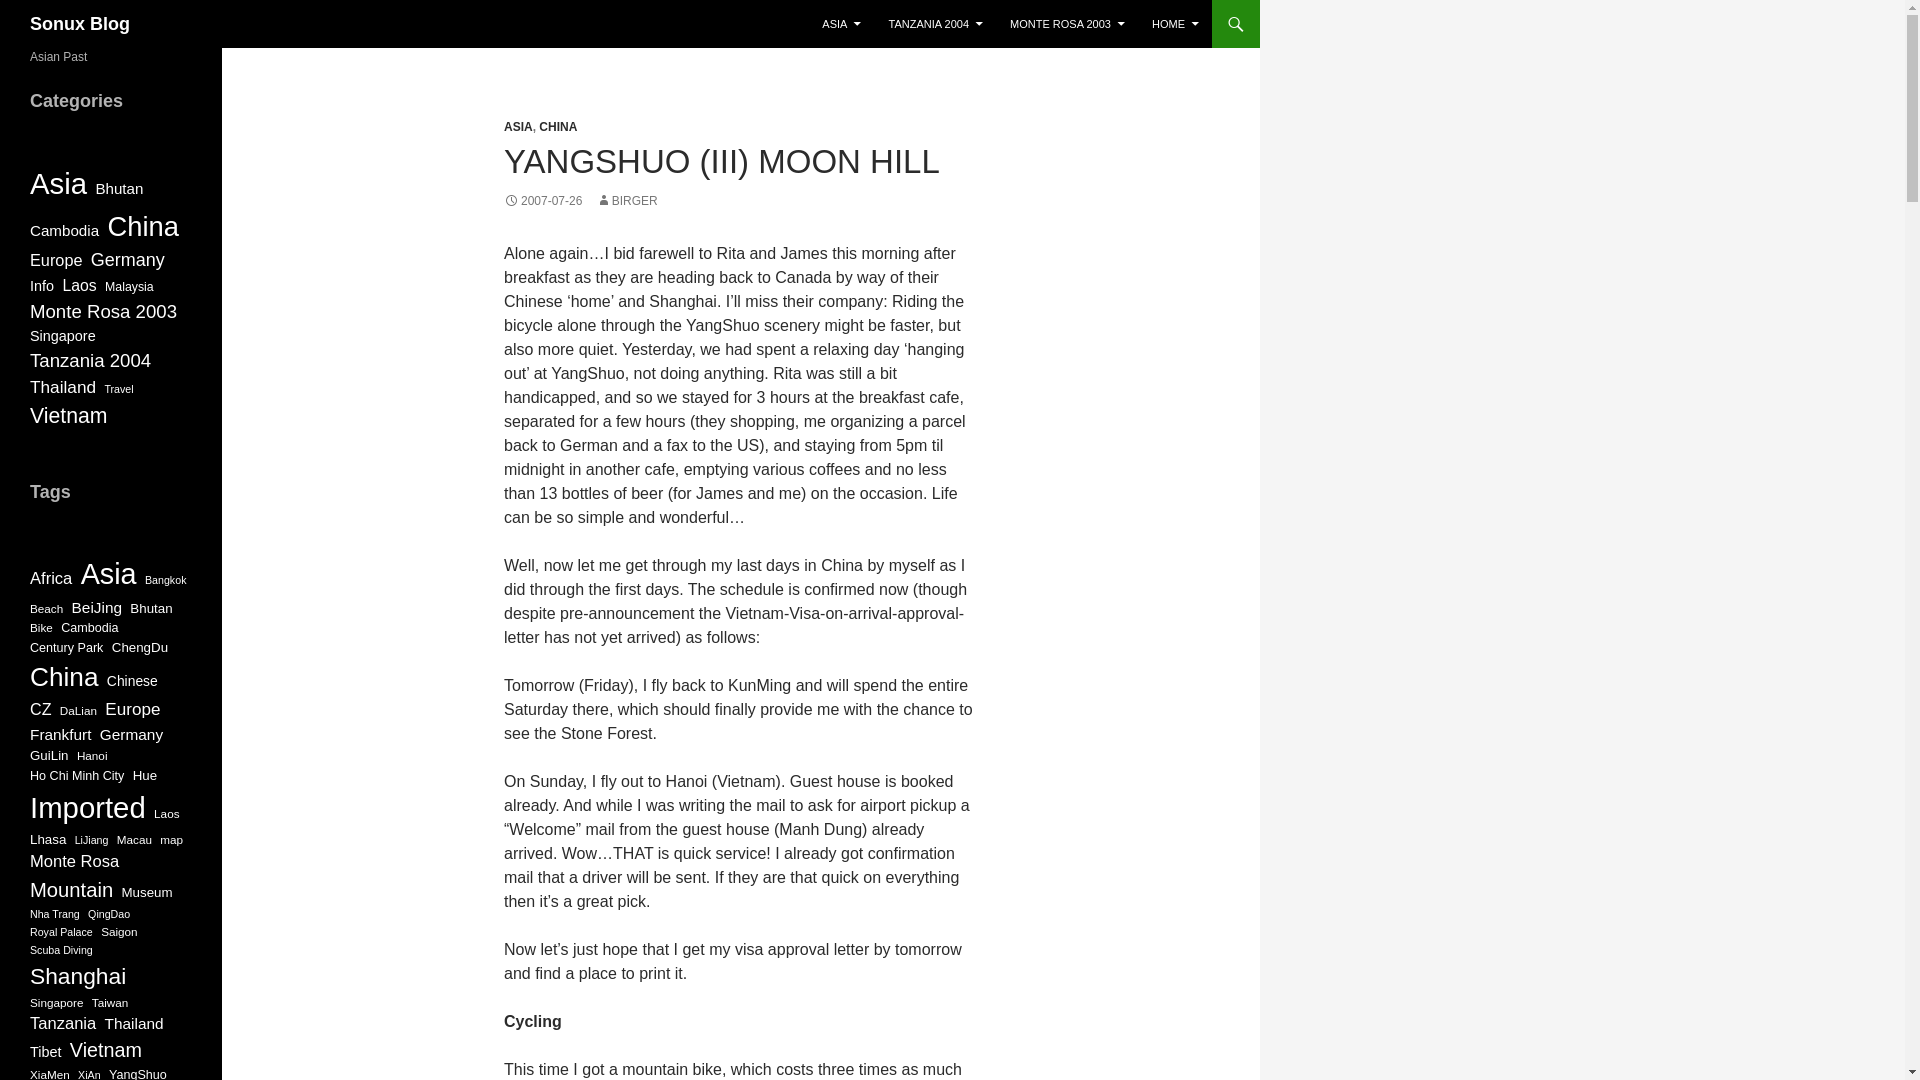 The height and width of the screenshot is (1080, 1920). Describe the element at coordinates (1176, 24) in the screenshot. I see `HOME` at that location.